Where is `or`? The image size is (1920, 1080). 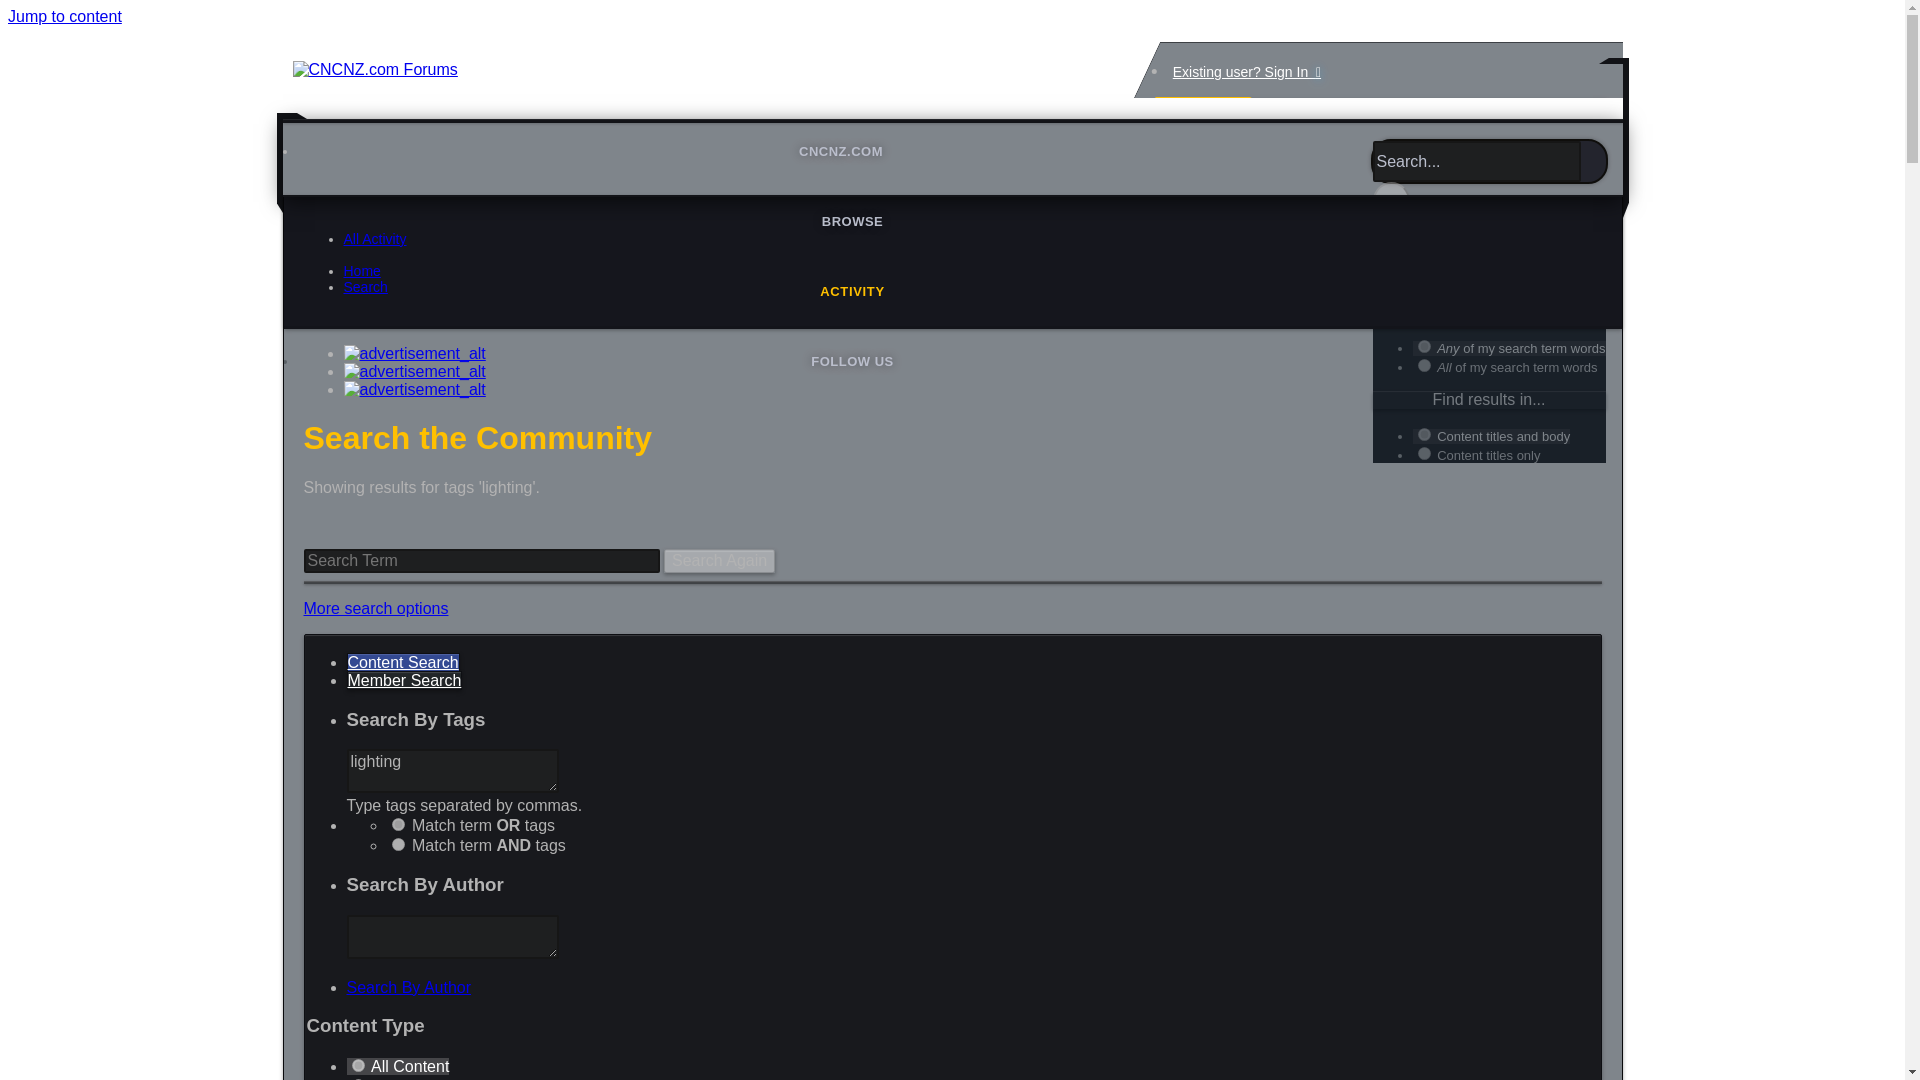 or is located at coordinates (398, 824).